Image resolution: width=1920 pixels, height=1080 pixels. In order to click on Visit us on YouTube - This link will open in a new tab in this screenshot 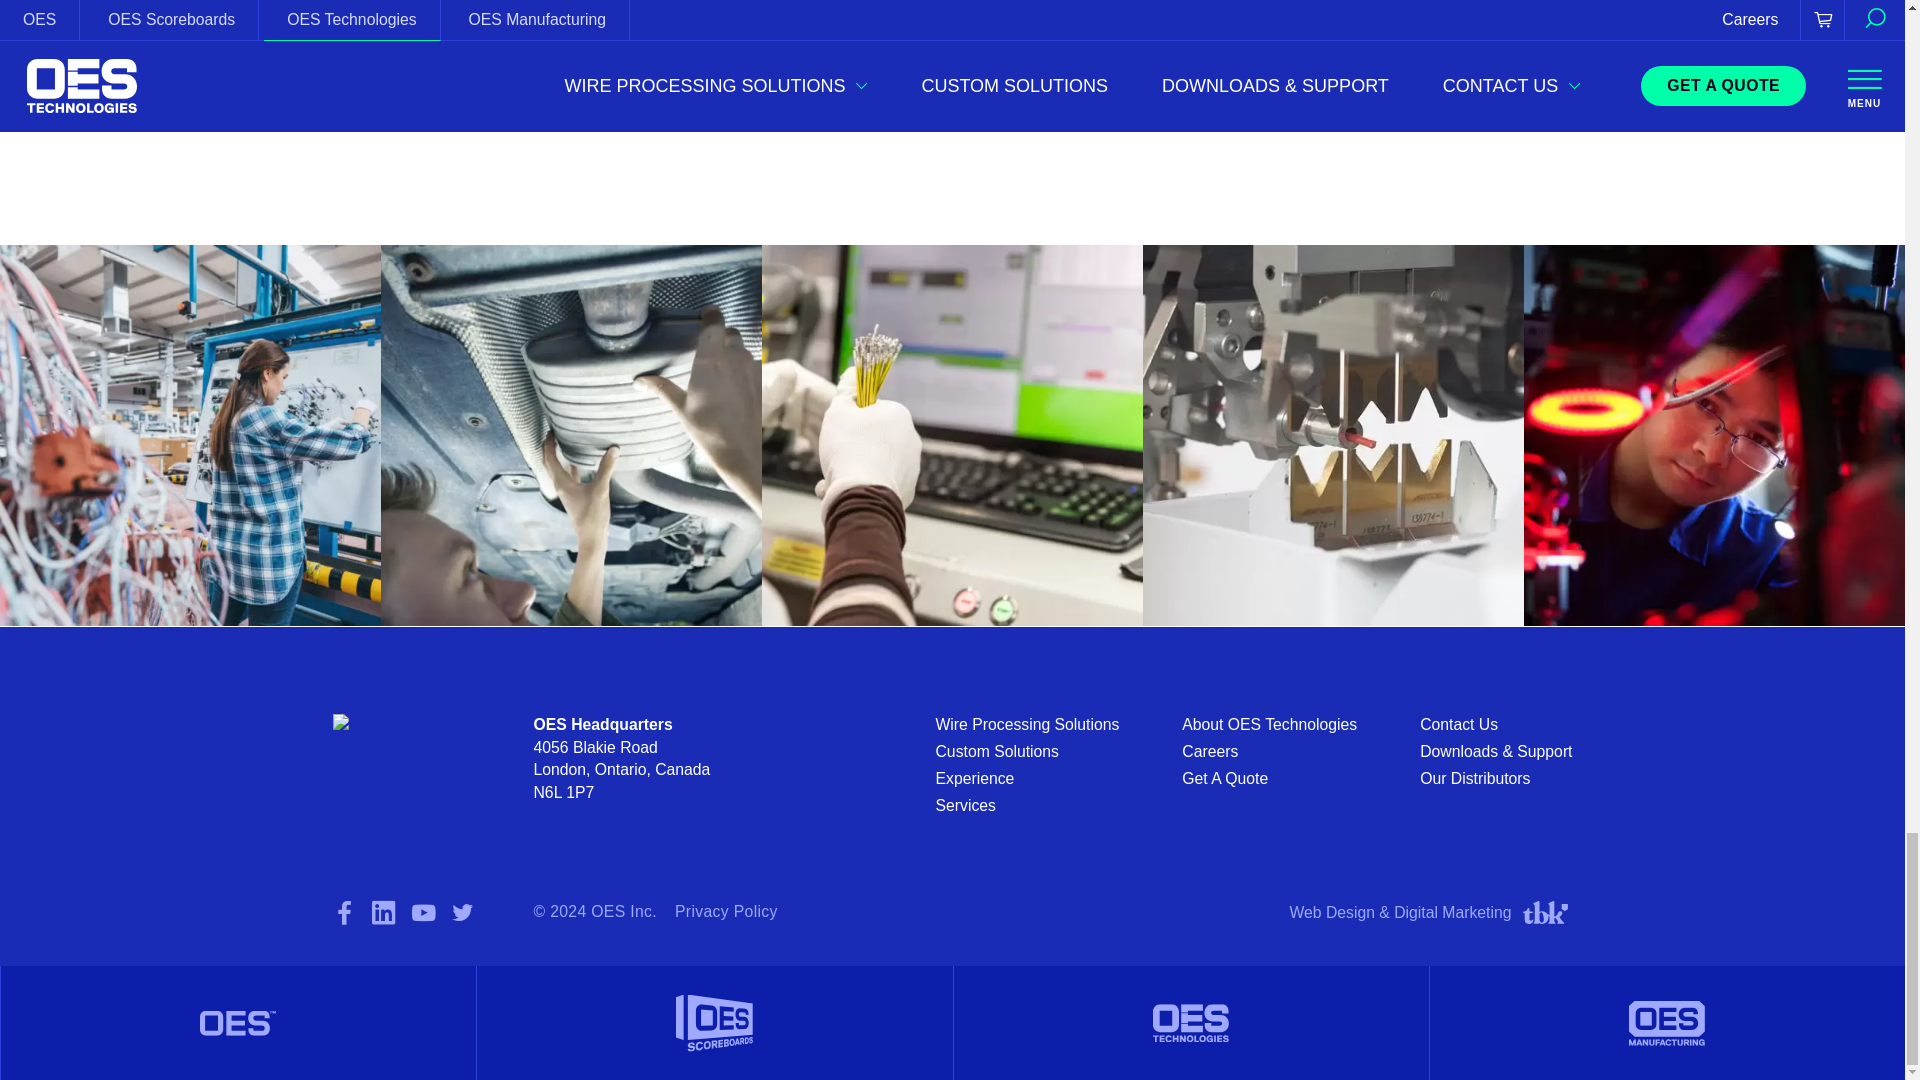, I will do `click(424, 912)`.